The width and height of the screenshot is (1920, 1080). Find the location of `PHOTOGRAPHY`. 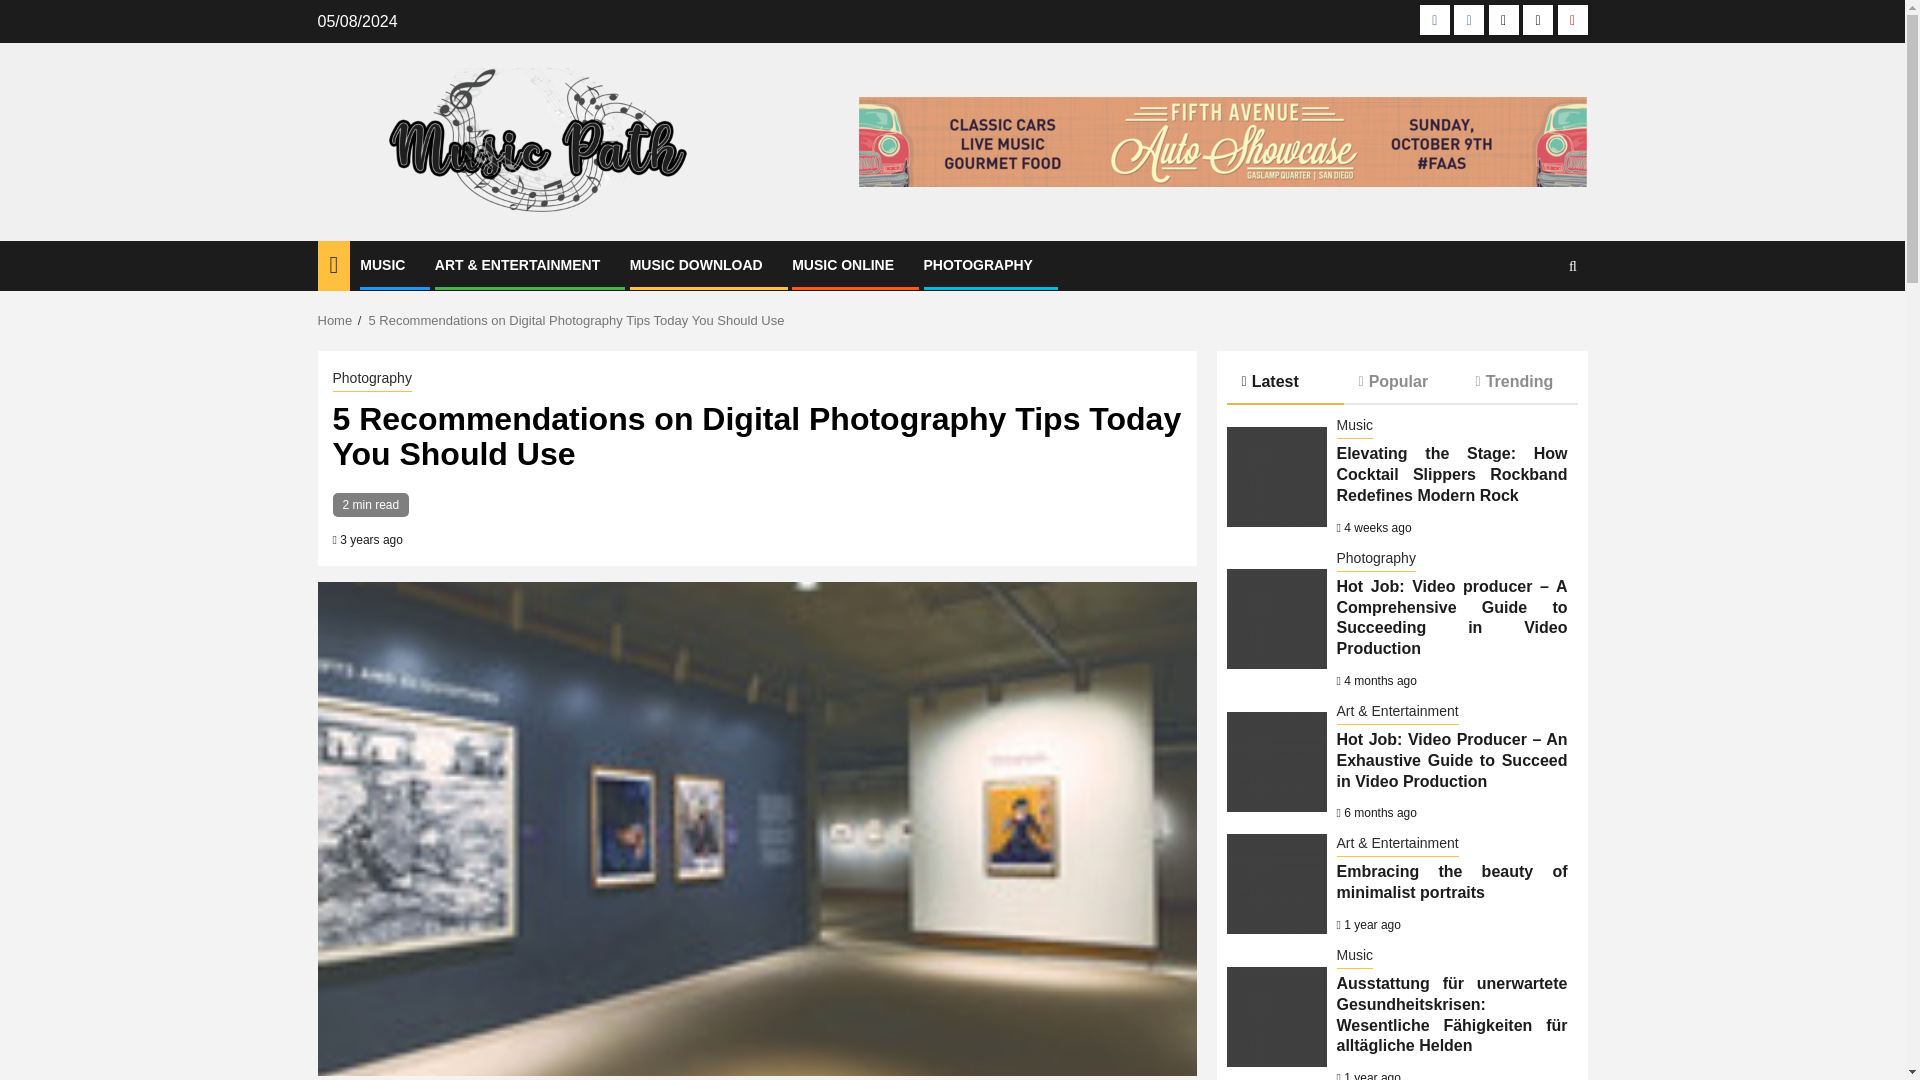

PHOTOGRAPHY is located at coordinates (978, 265).